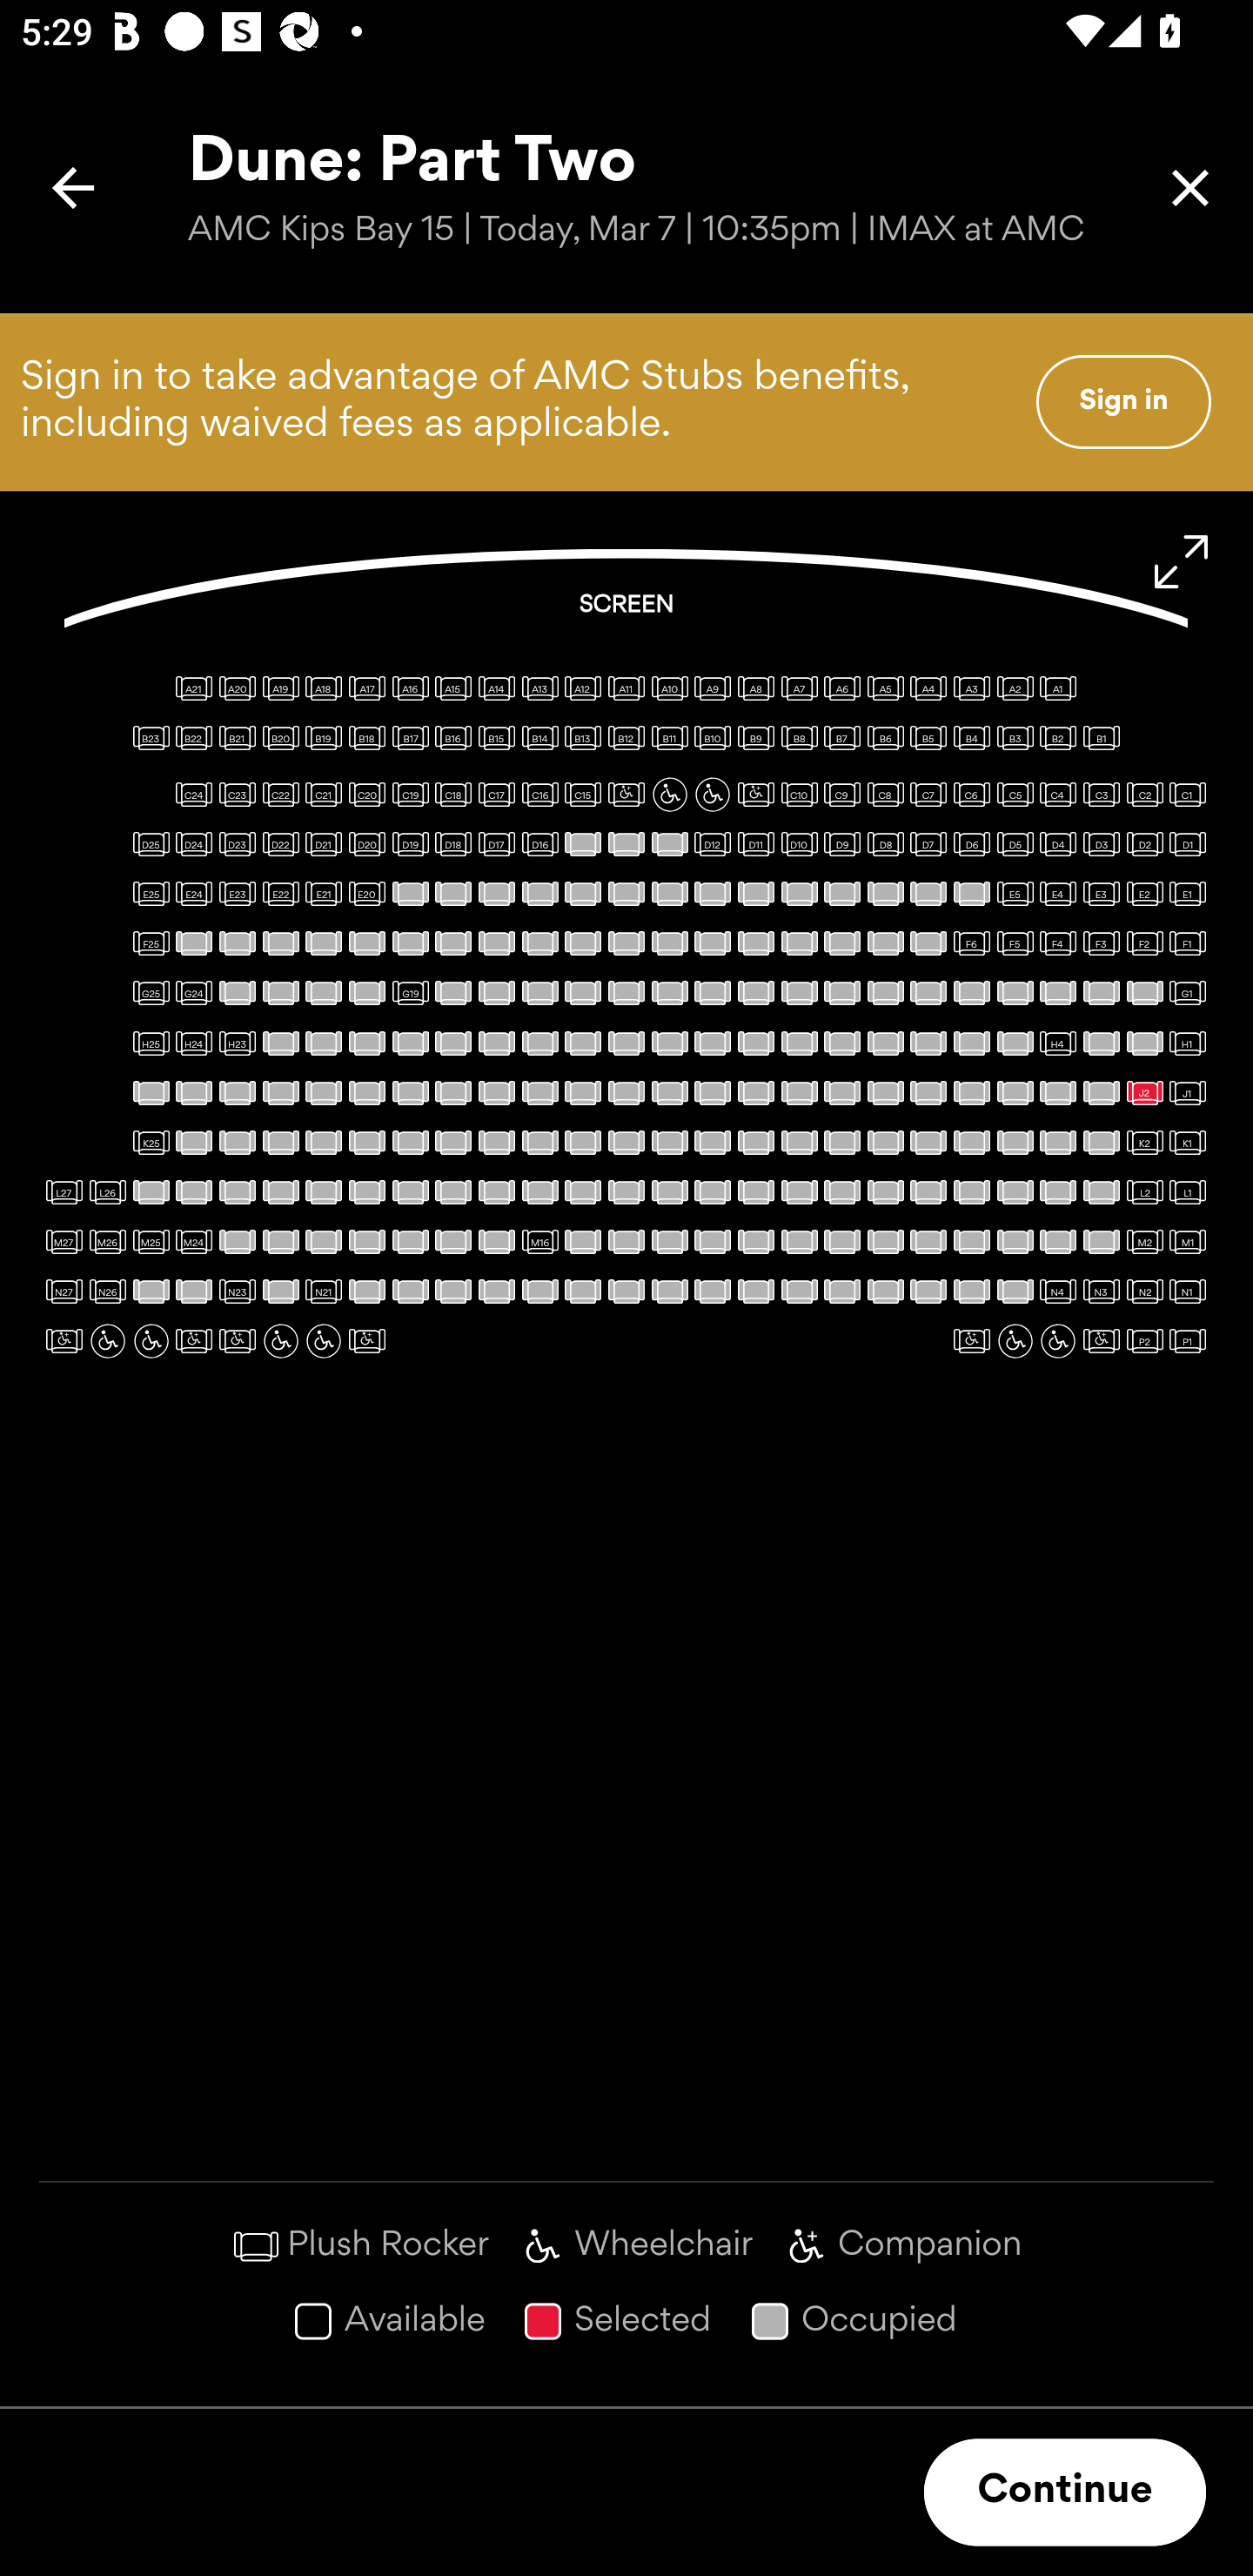  I want to click on C2, Regular seat, available, so click(1145, 795).